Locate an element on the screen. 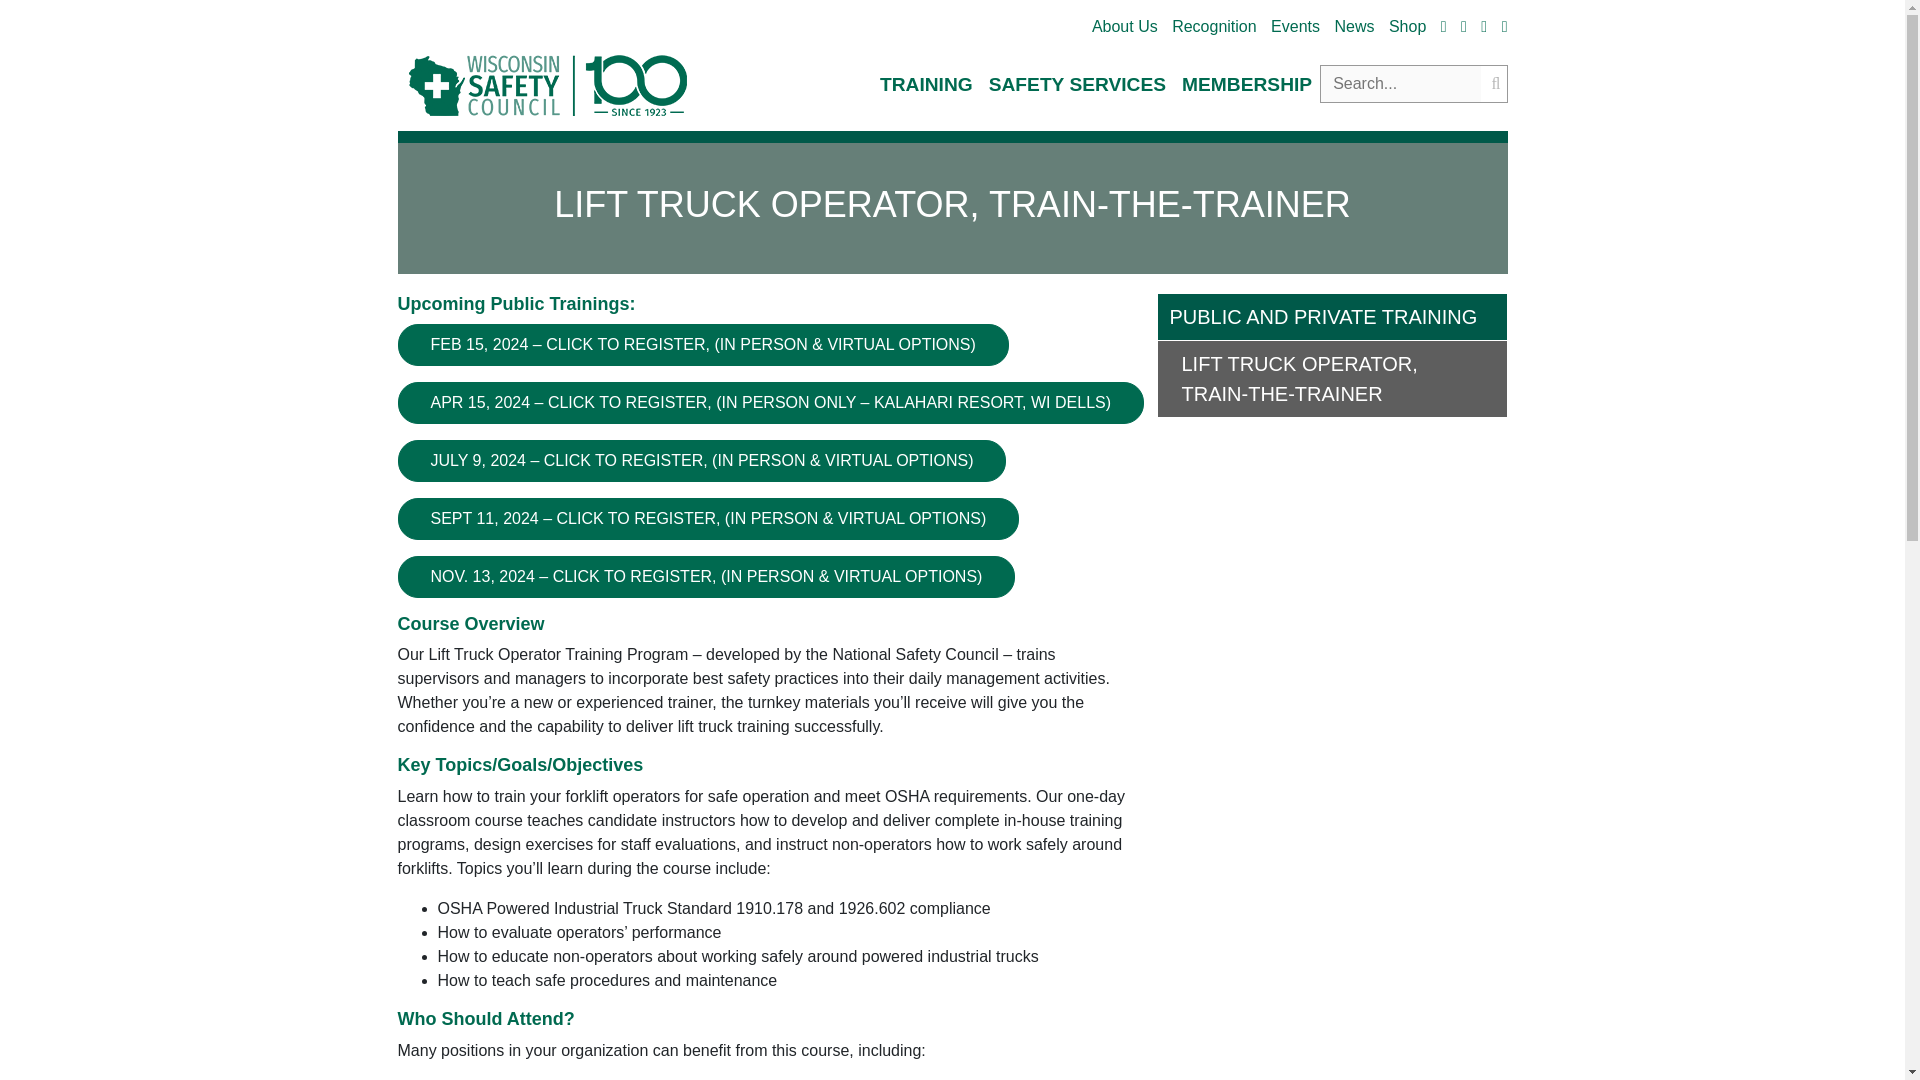 The image size is (1920, 1080). Recognition is located at coordinates (1214, 26).